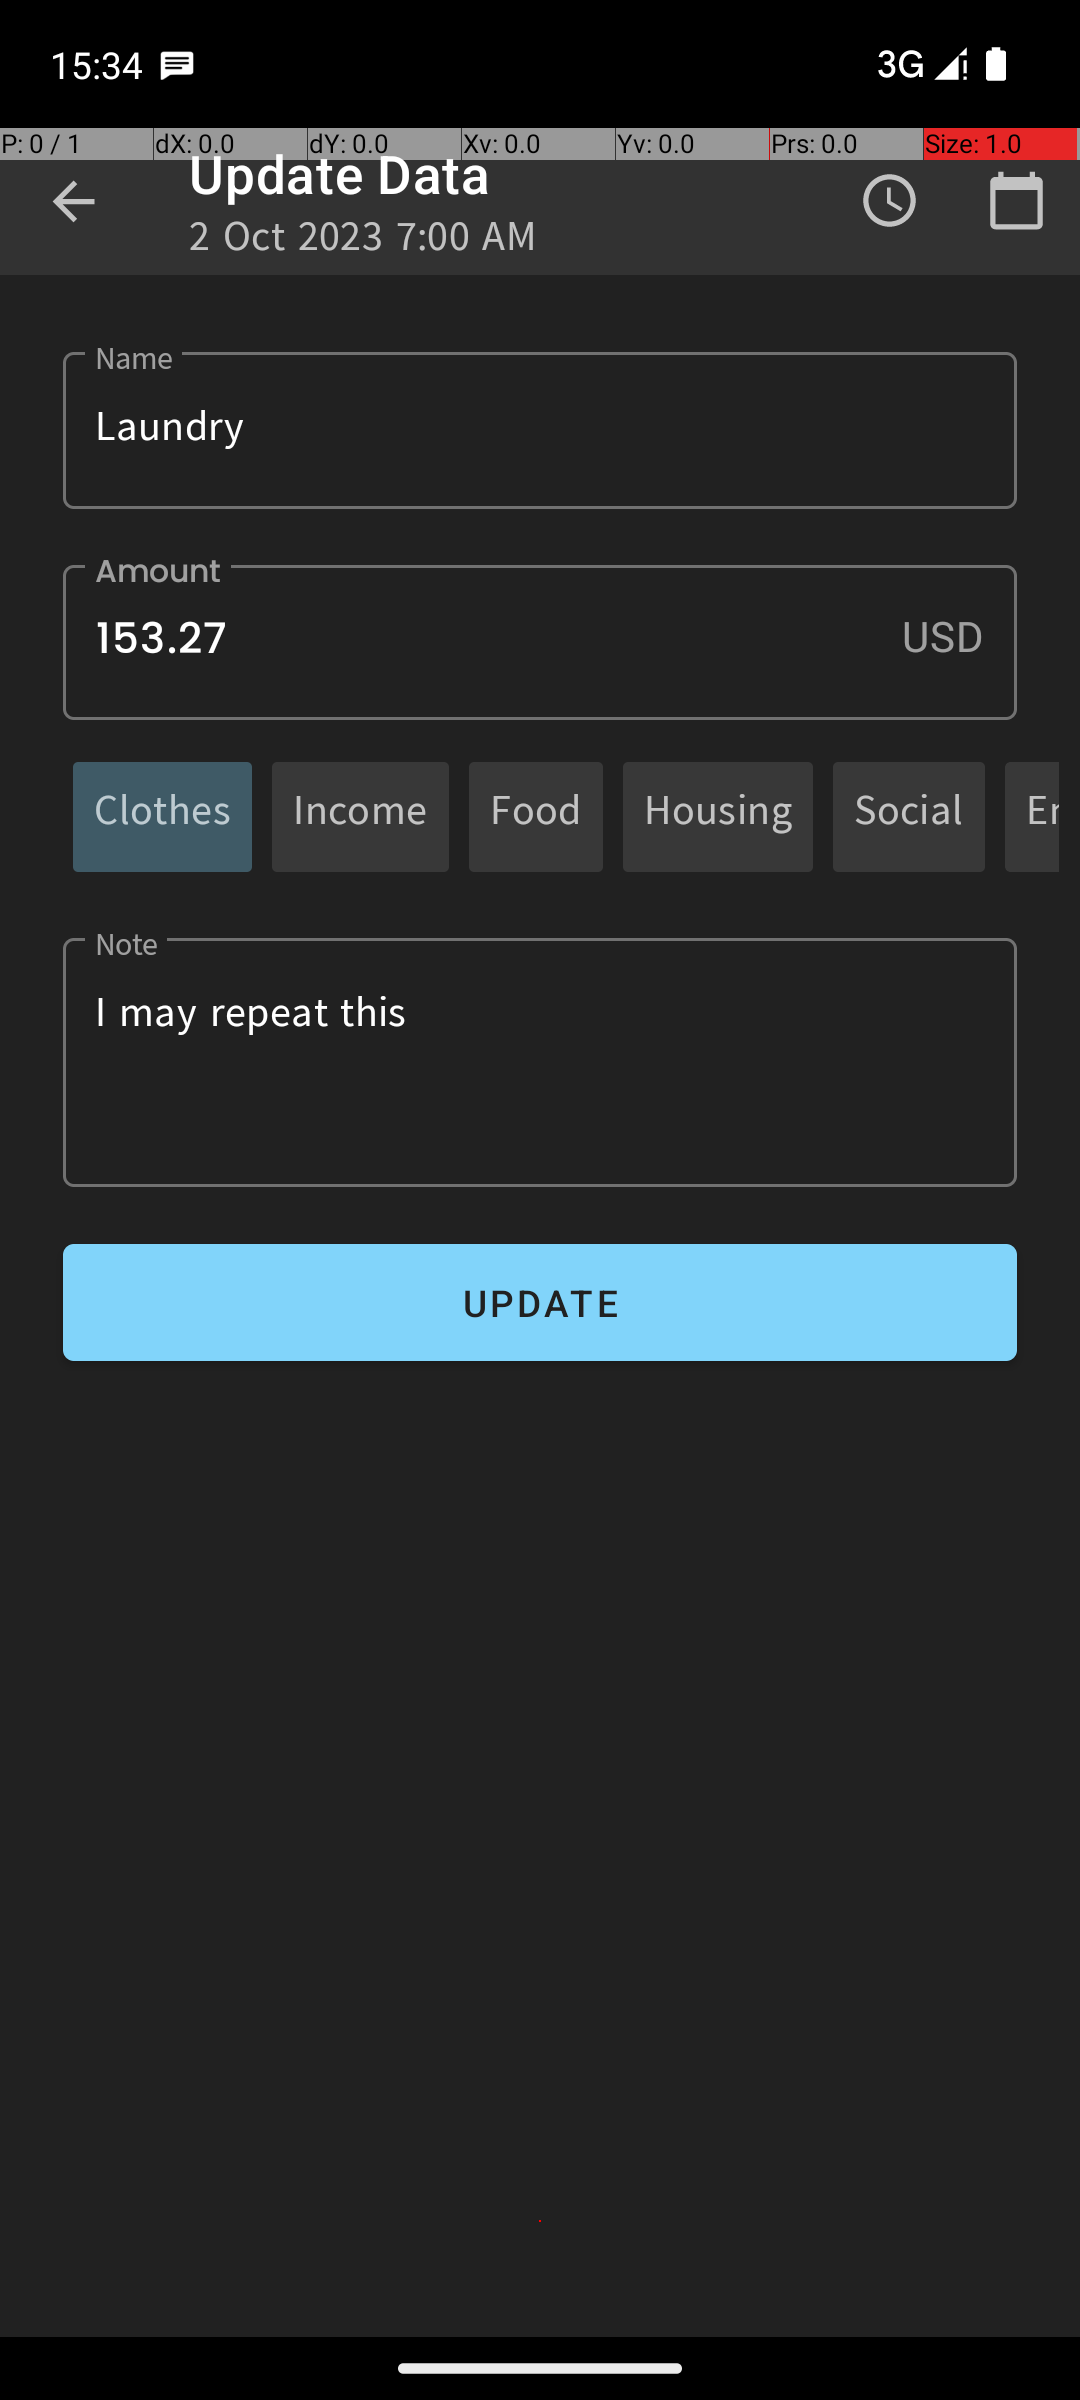 This screenshot has height=2400, width=1080. I want to click on 2 Oct 2023 7:00 AM, so click(364, 242).